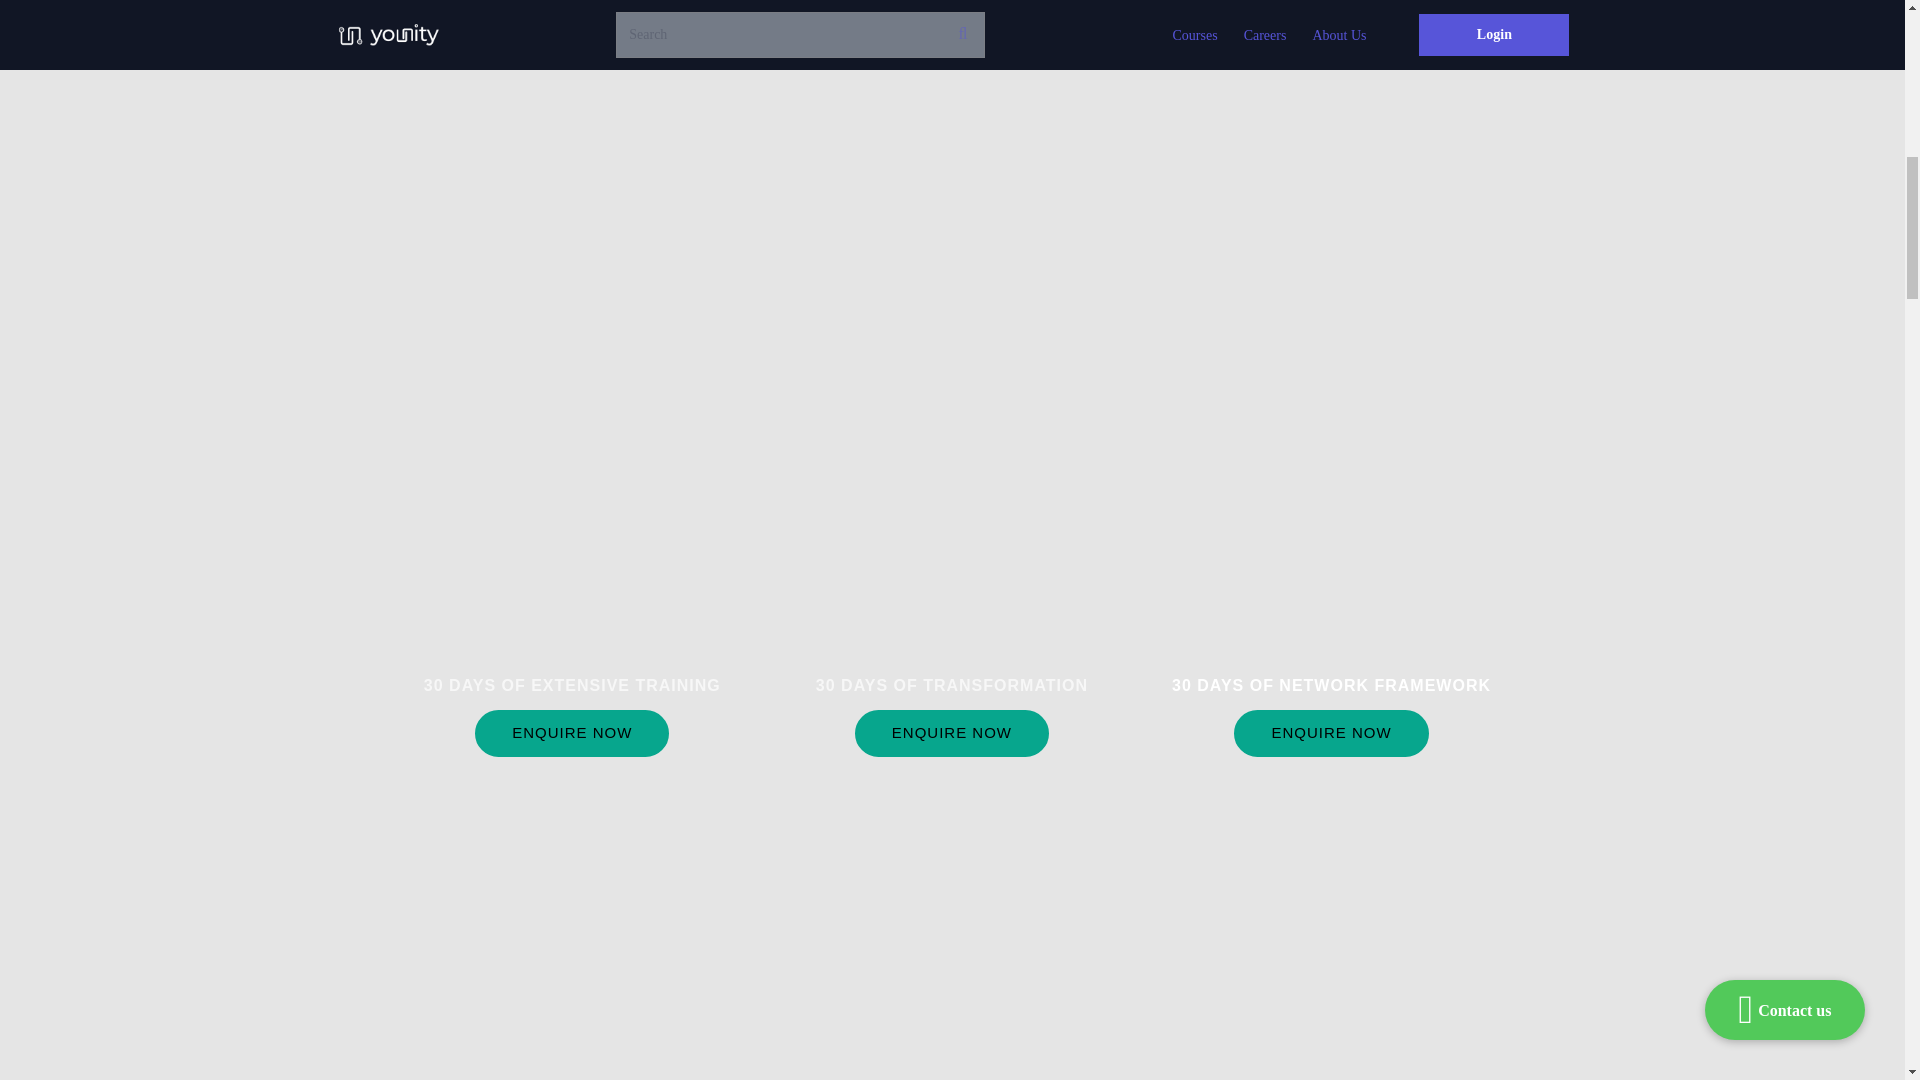  What do you see at coordinates (571, 733) in the screenshot?
I see `ENQUIRE NOW` at bounding box center [571, 733].